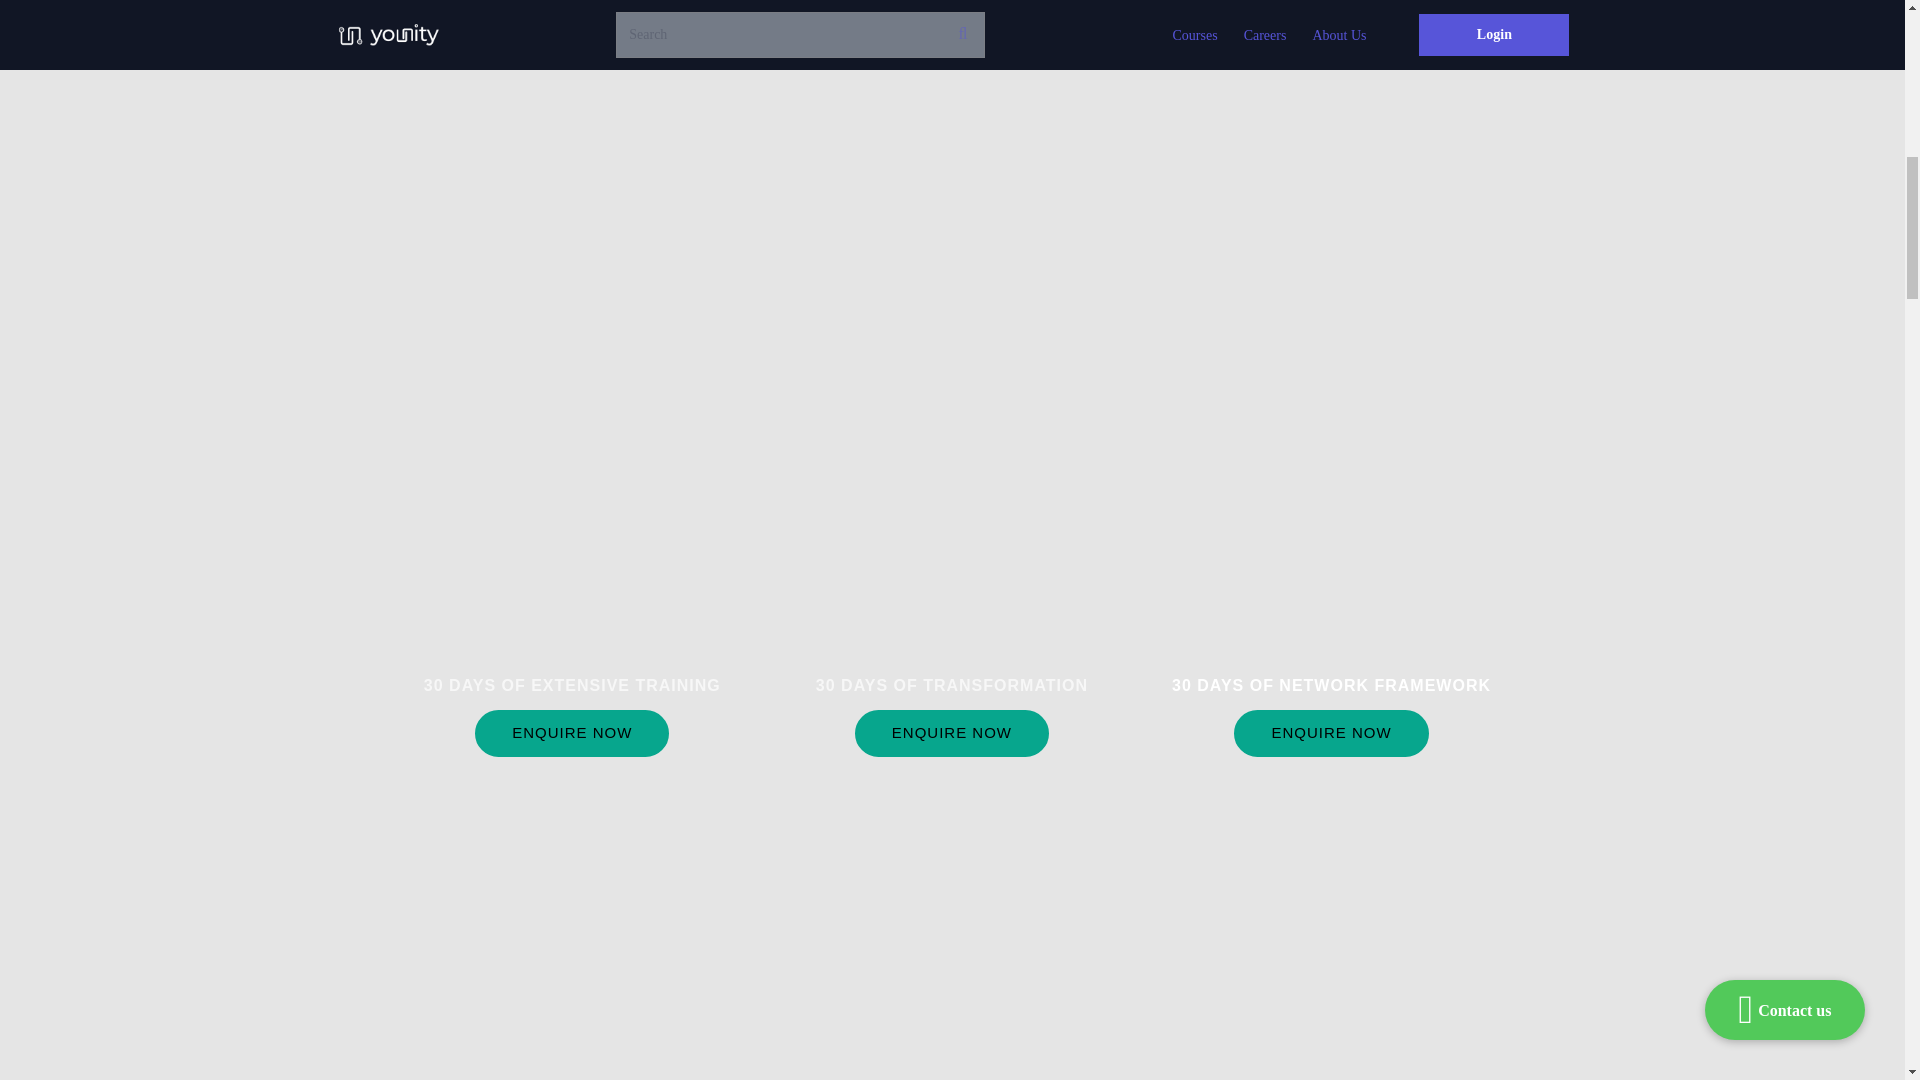  What do you see at coordinates (571, 733) in the screenshot?
I see `ENQUIRE NOW` at bounding box center [571, 733].